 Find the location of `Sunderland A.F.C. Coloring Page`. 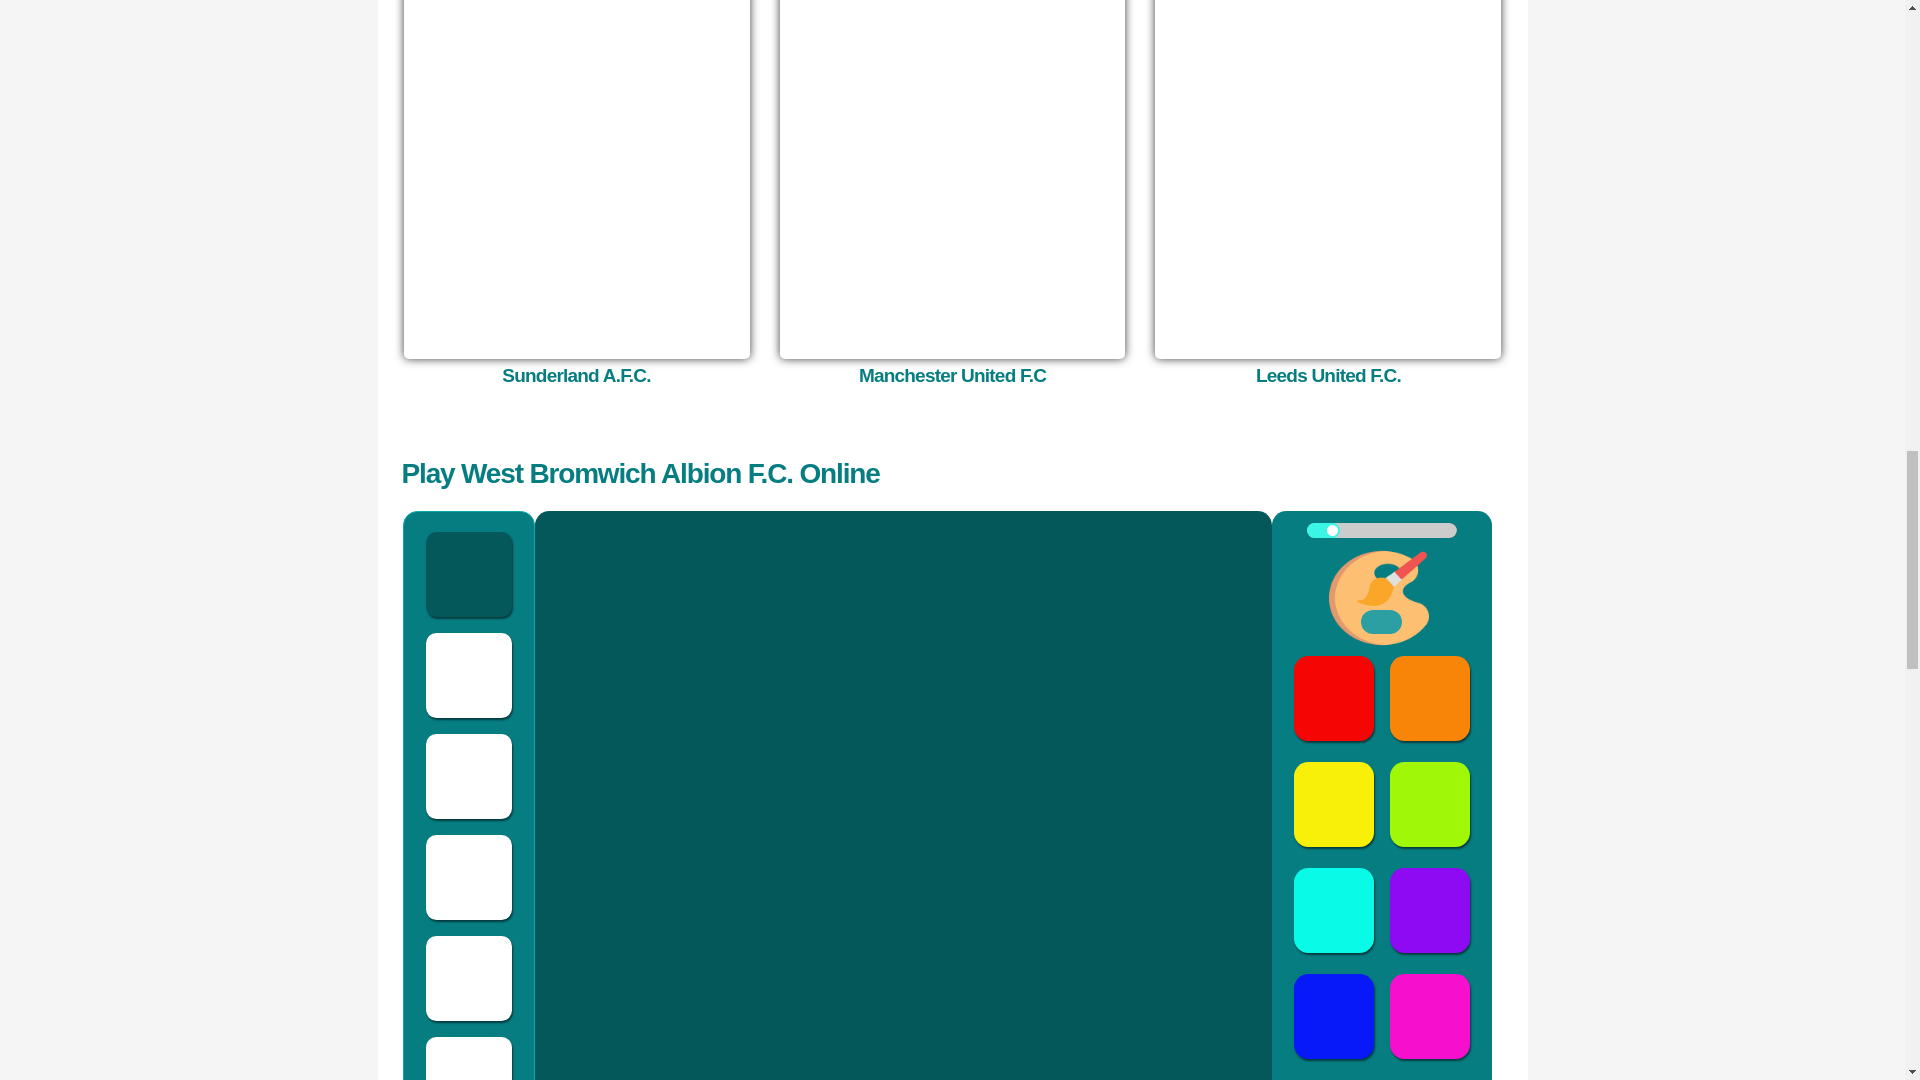

Sunderland A.F.C. Coloring Page is located at coordinates (576, 178).